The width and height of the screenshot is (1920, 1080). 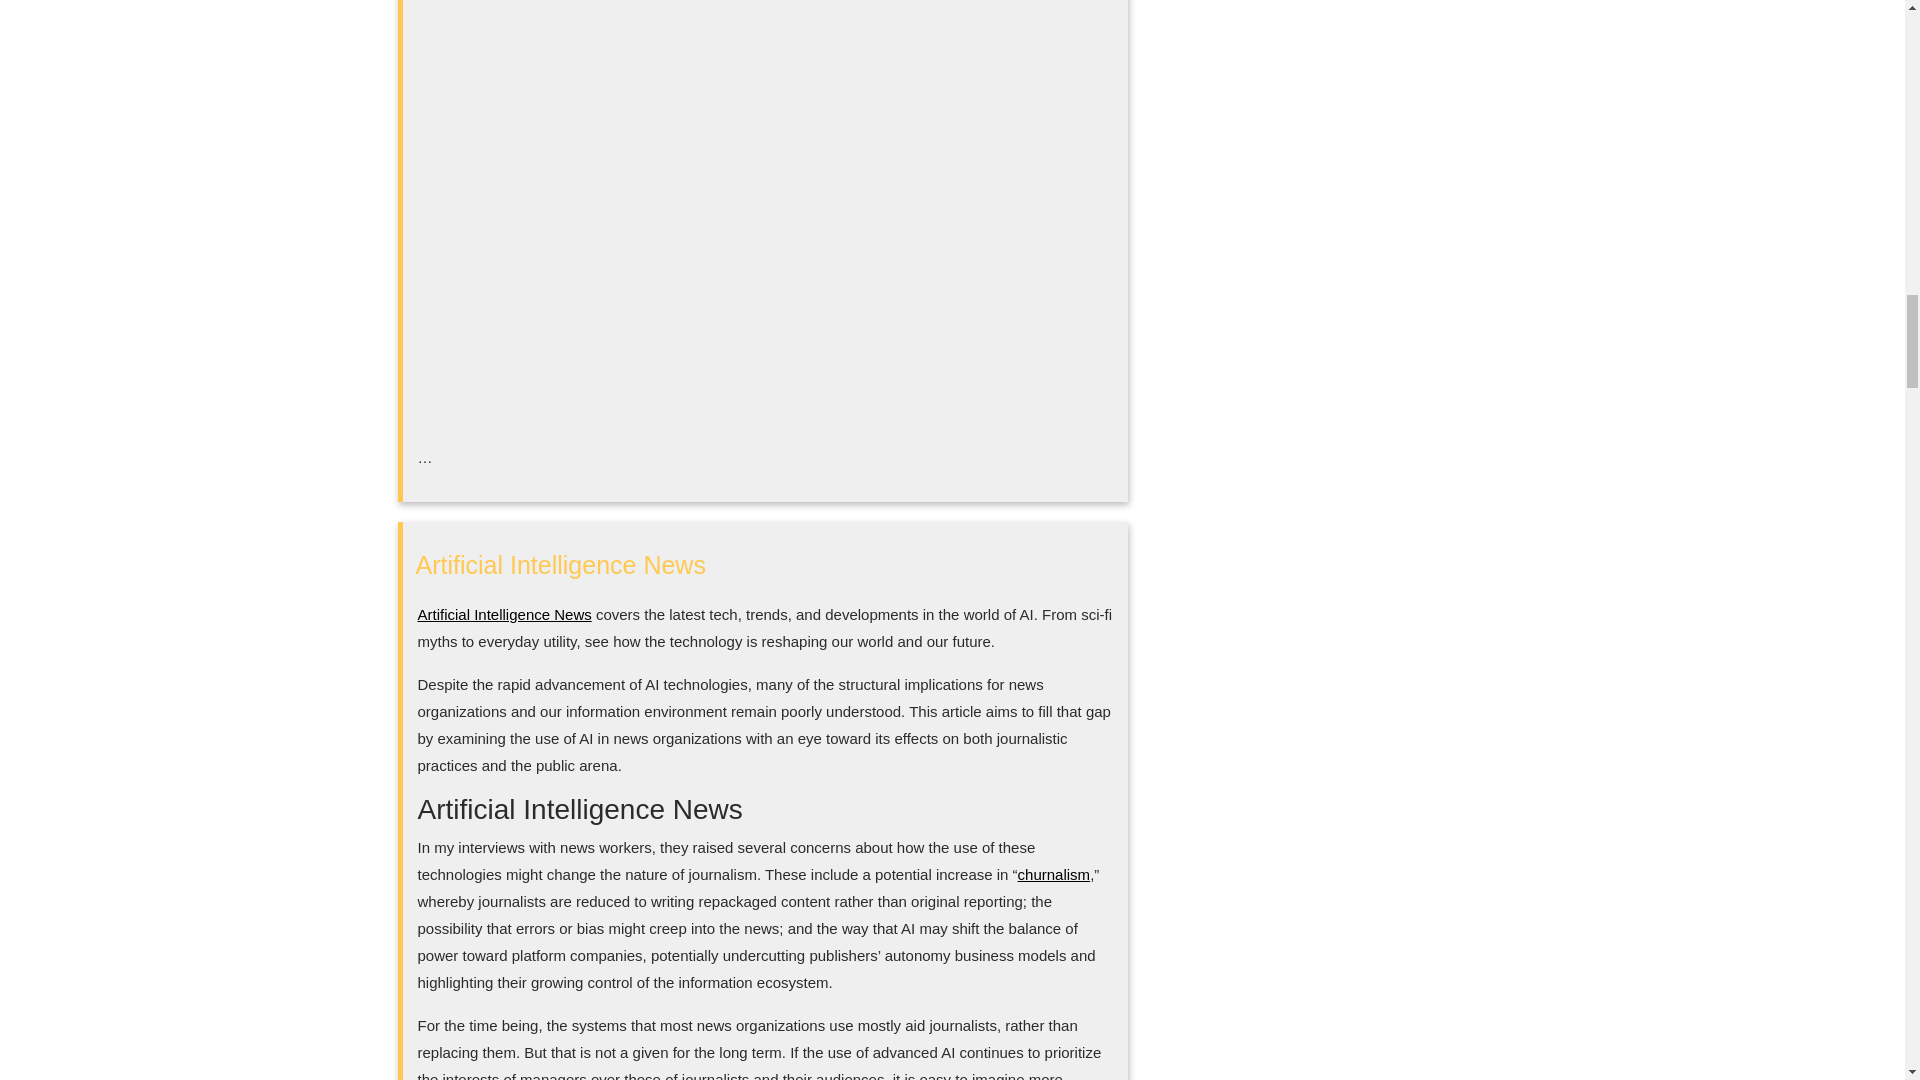 What do you see at coordinates (1054, 874) in the screenshot?
I see `churnalism` at bounding box center [1054, 874].